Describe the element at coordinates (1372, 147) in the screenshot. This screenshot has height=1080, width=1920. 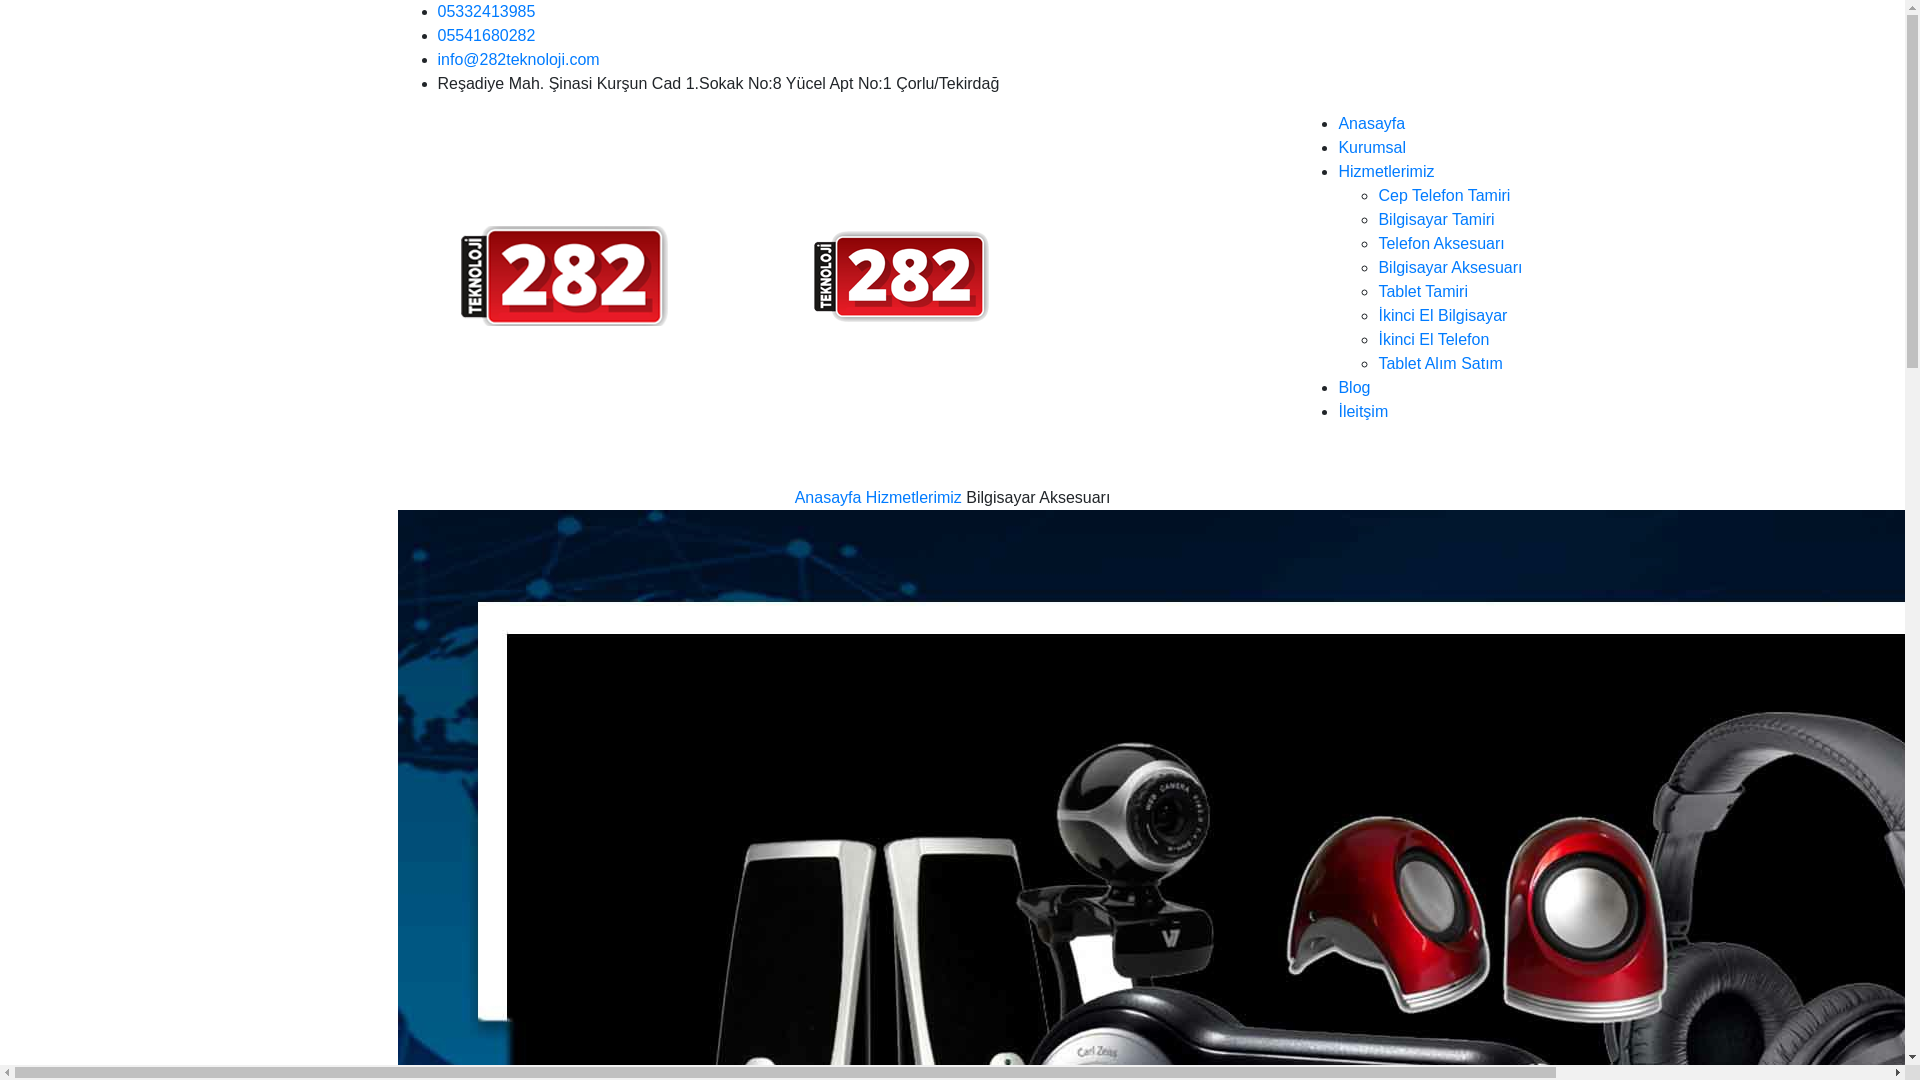
I see `Kurumsal` at that location.